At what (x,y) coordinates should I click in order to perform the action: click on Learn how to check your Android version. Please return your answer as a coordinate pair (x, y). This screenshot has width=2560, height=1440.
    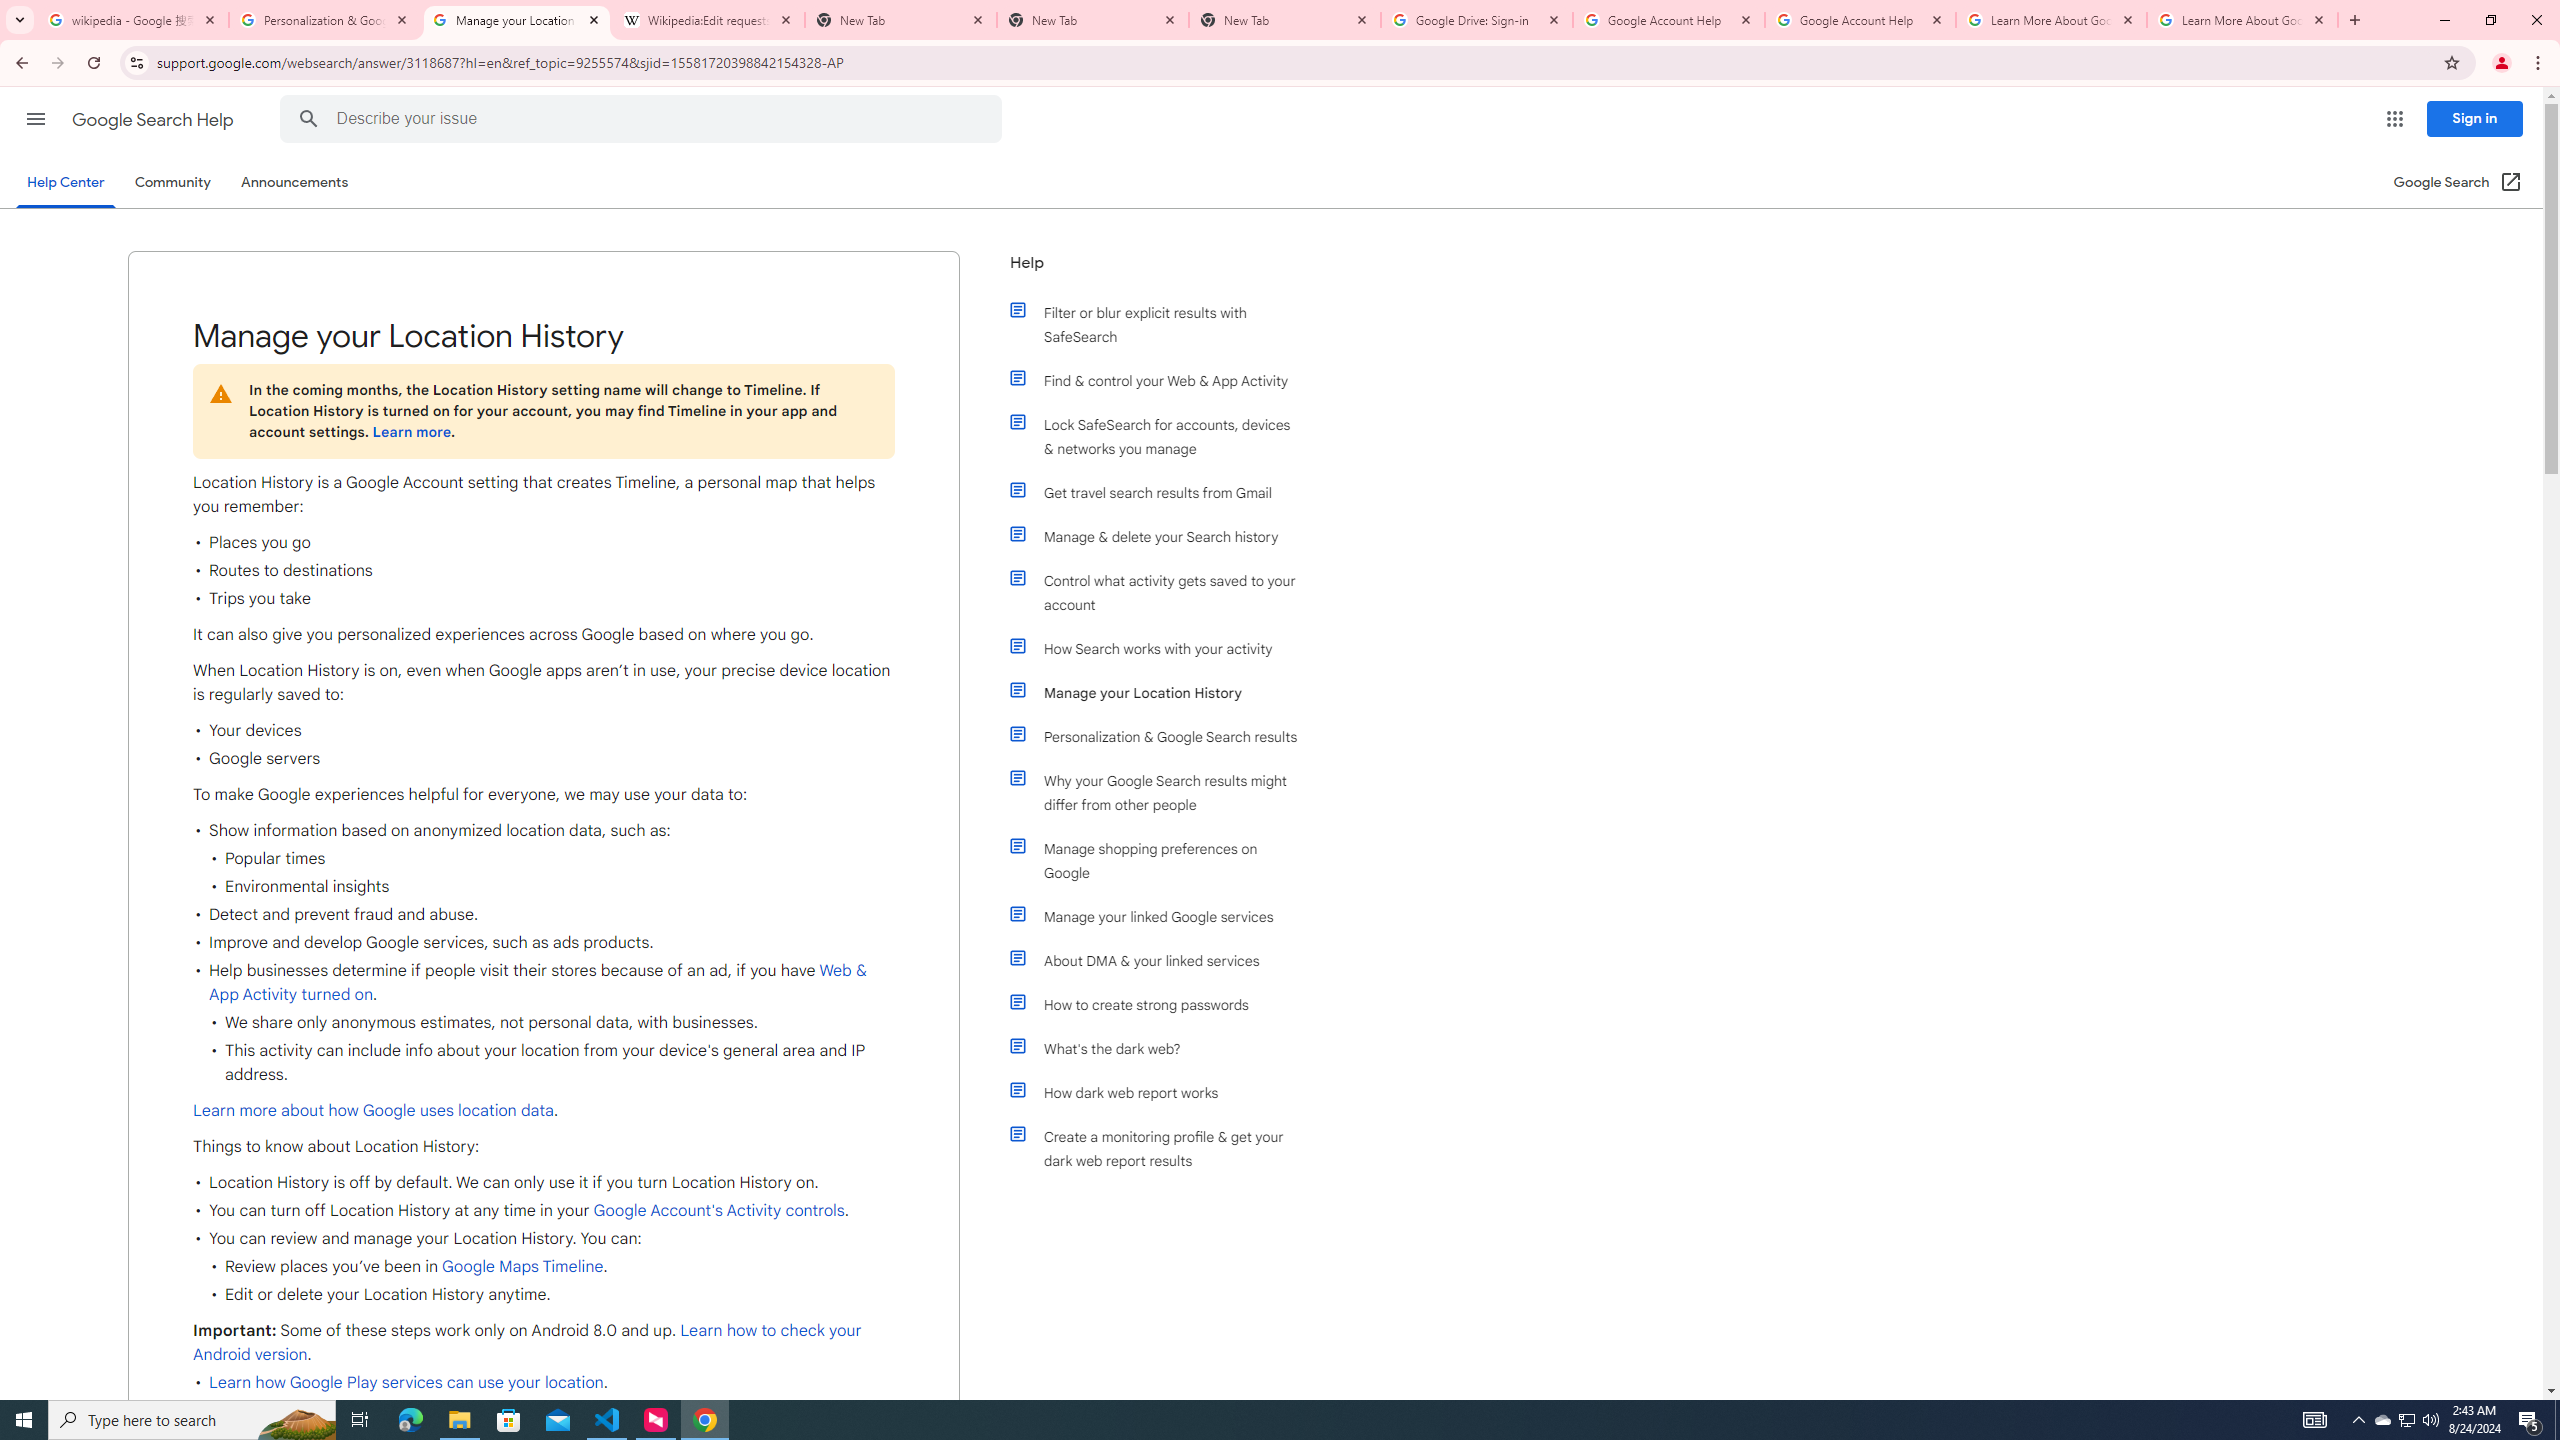
    Looking at the image, I should click on (527, 1342).